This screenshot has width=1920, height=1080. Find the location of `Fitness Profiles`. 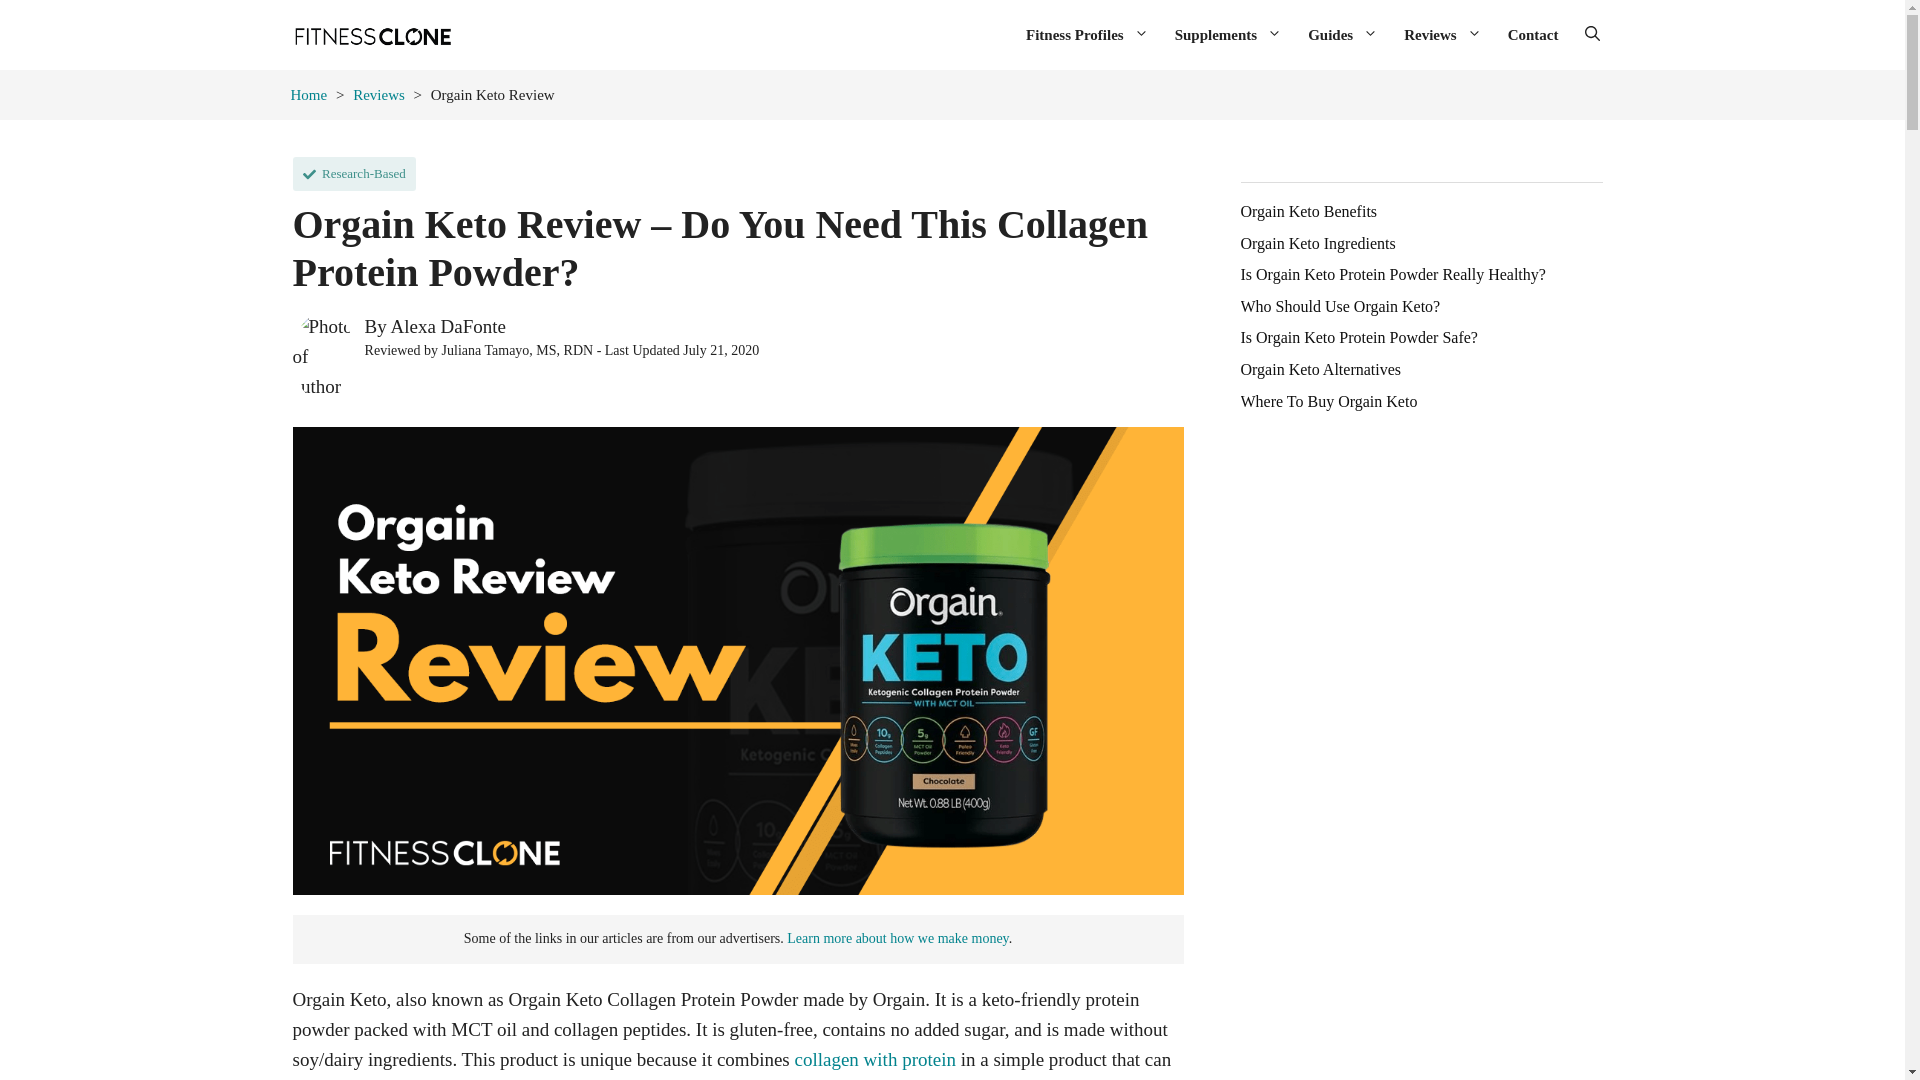

Fitness Profiles is located at coordinates (1087, 34).